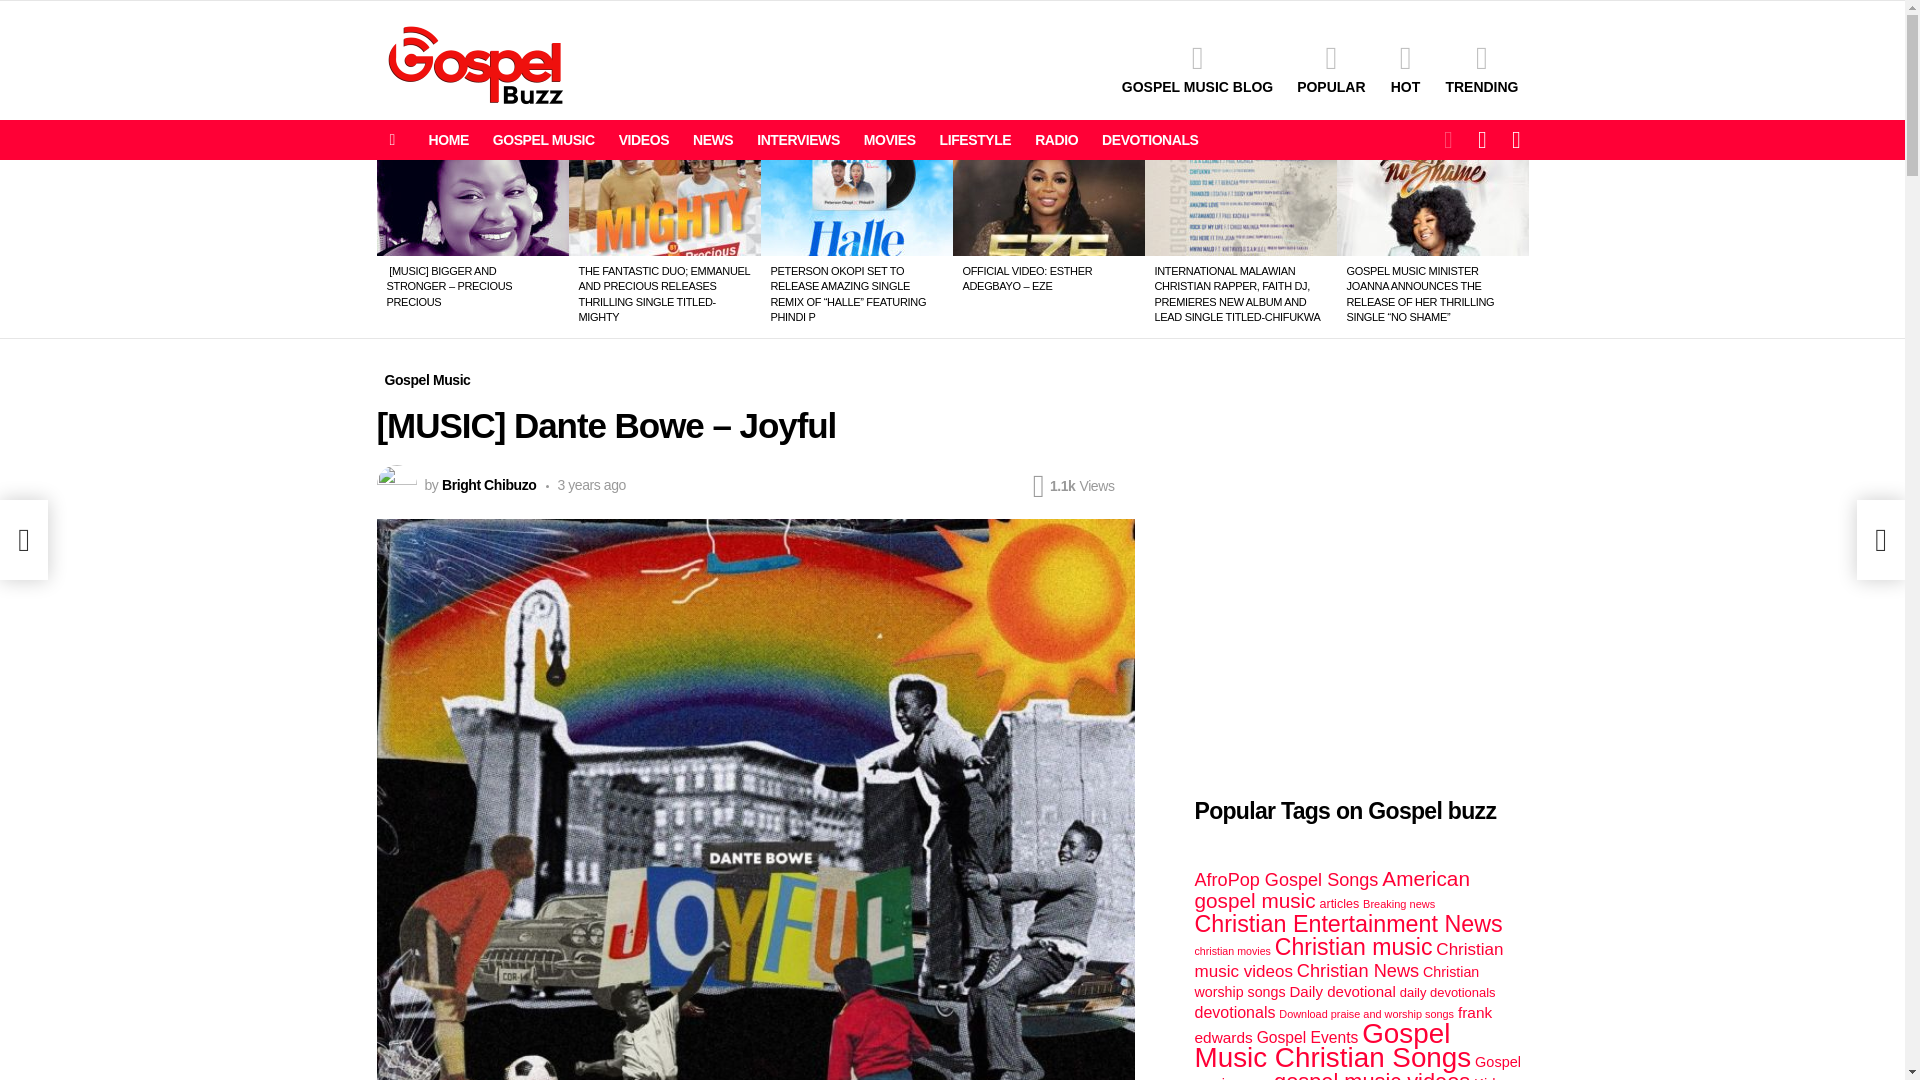  I want to click on POPULAR, so click(1330, 69).